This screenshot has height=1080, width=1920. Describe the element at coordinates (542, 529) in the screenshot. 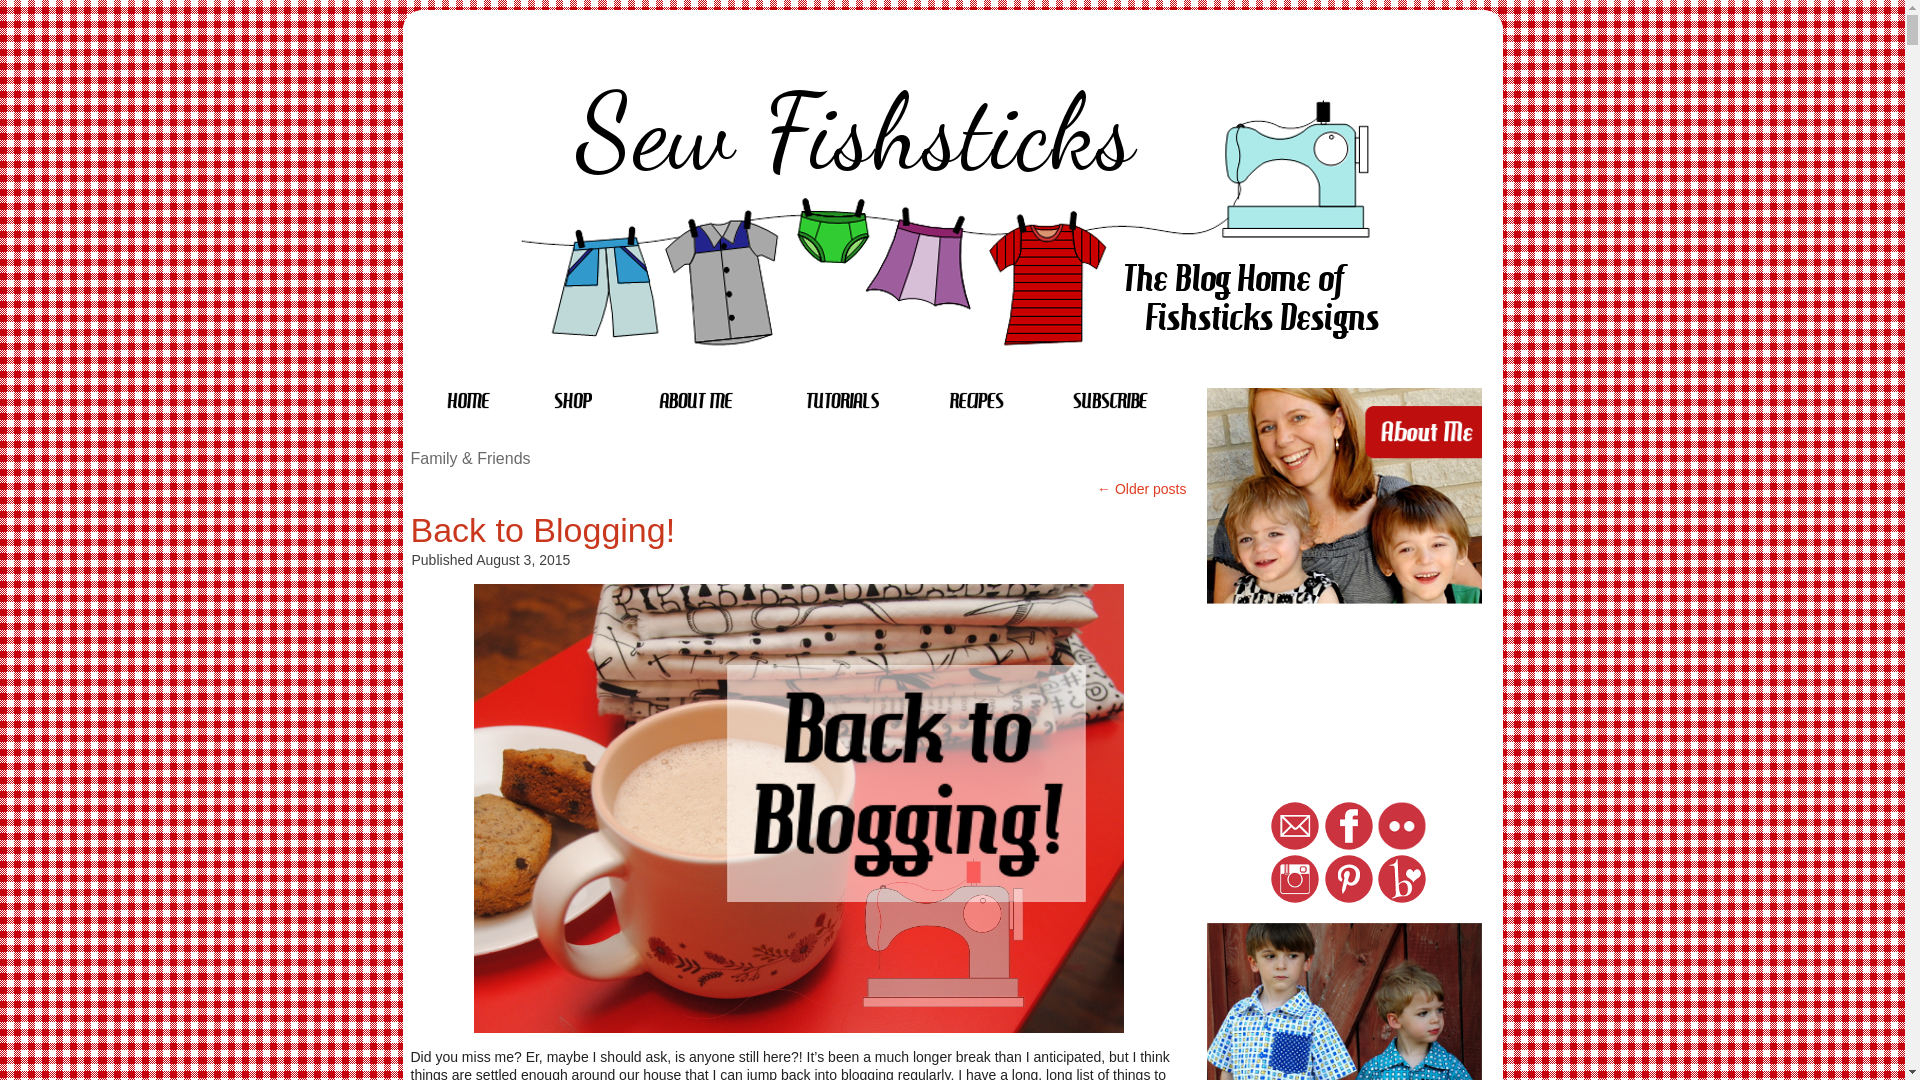

I see `Back to Blogging!` at that location.